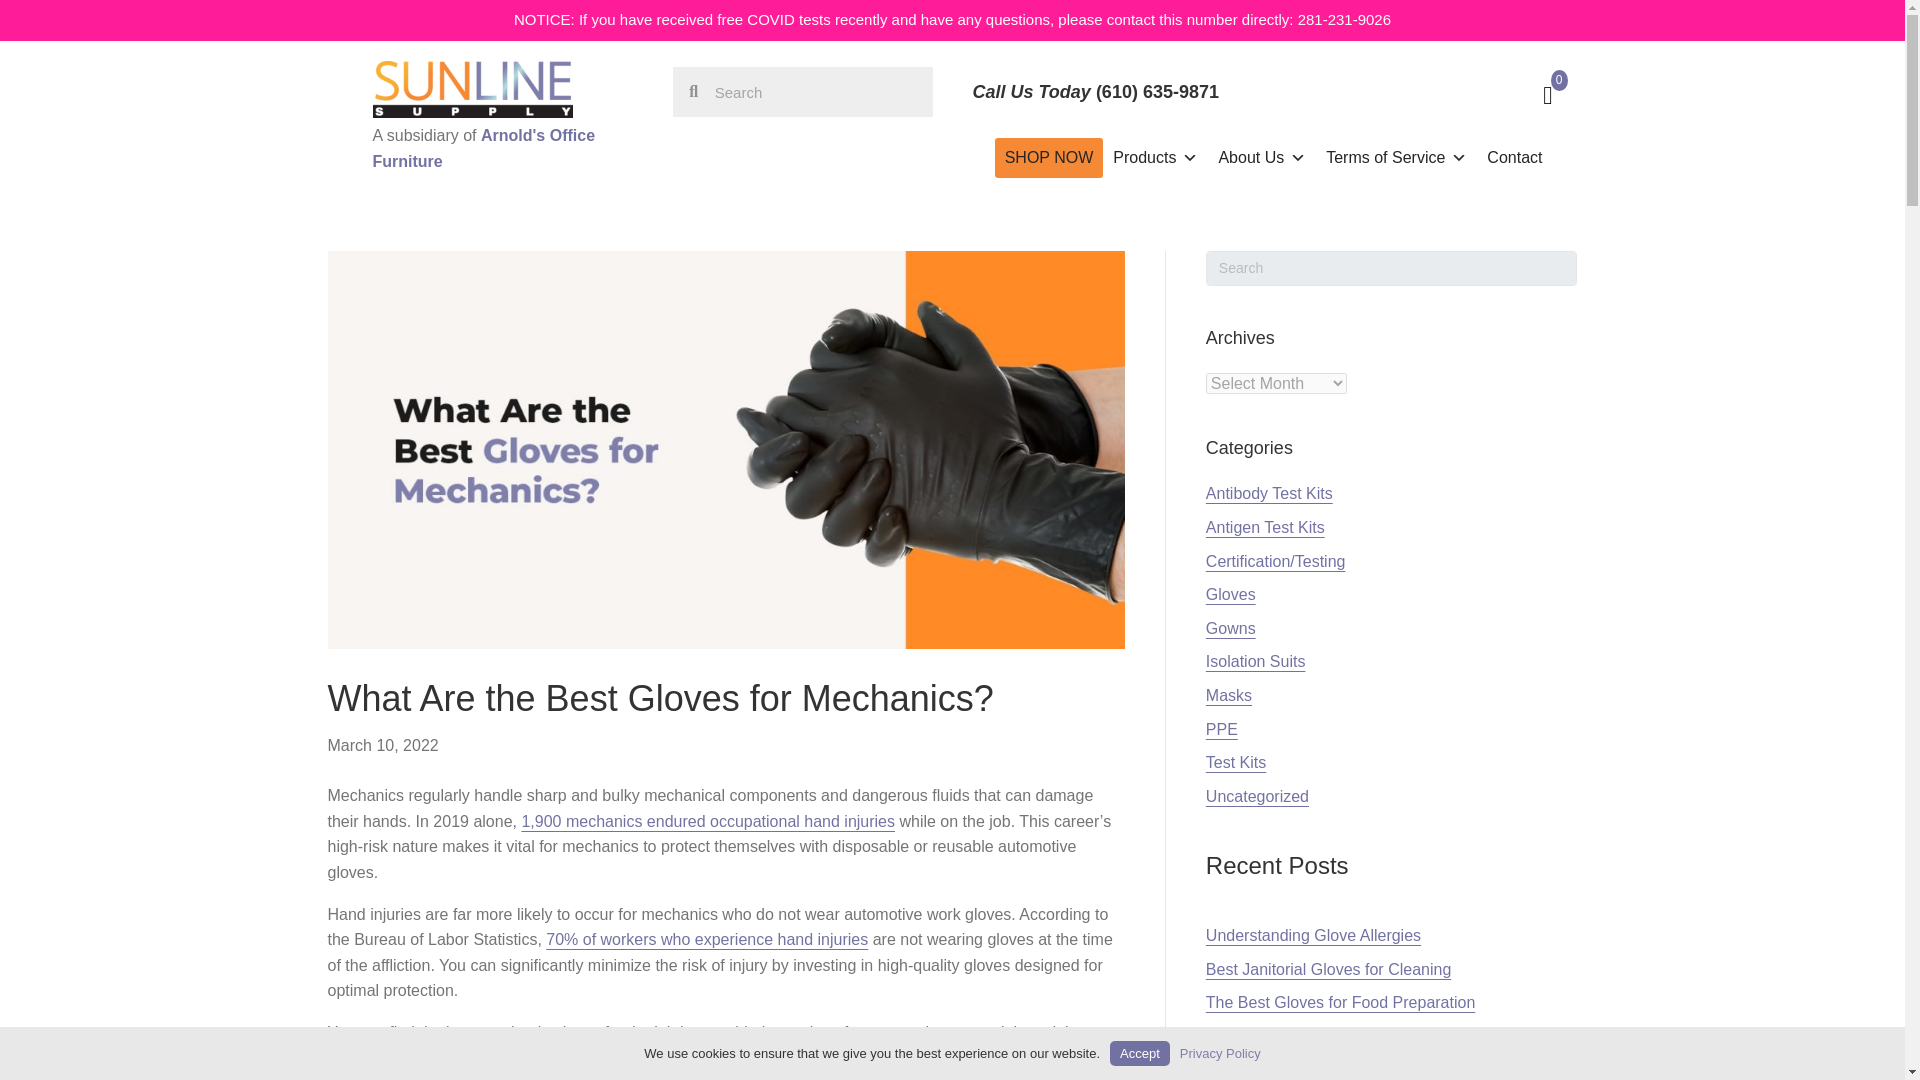 The image size is (1920, 1080). I want to click on Type and press Enter to search., so click(1392, 268).